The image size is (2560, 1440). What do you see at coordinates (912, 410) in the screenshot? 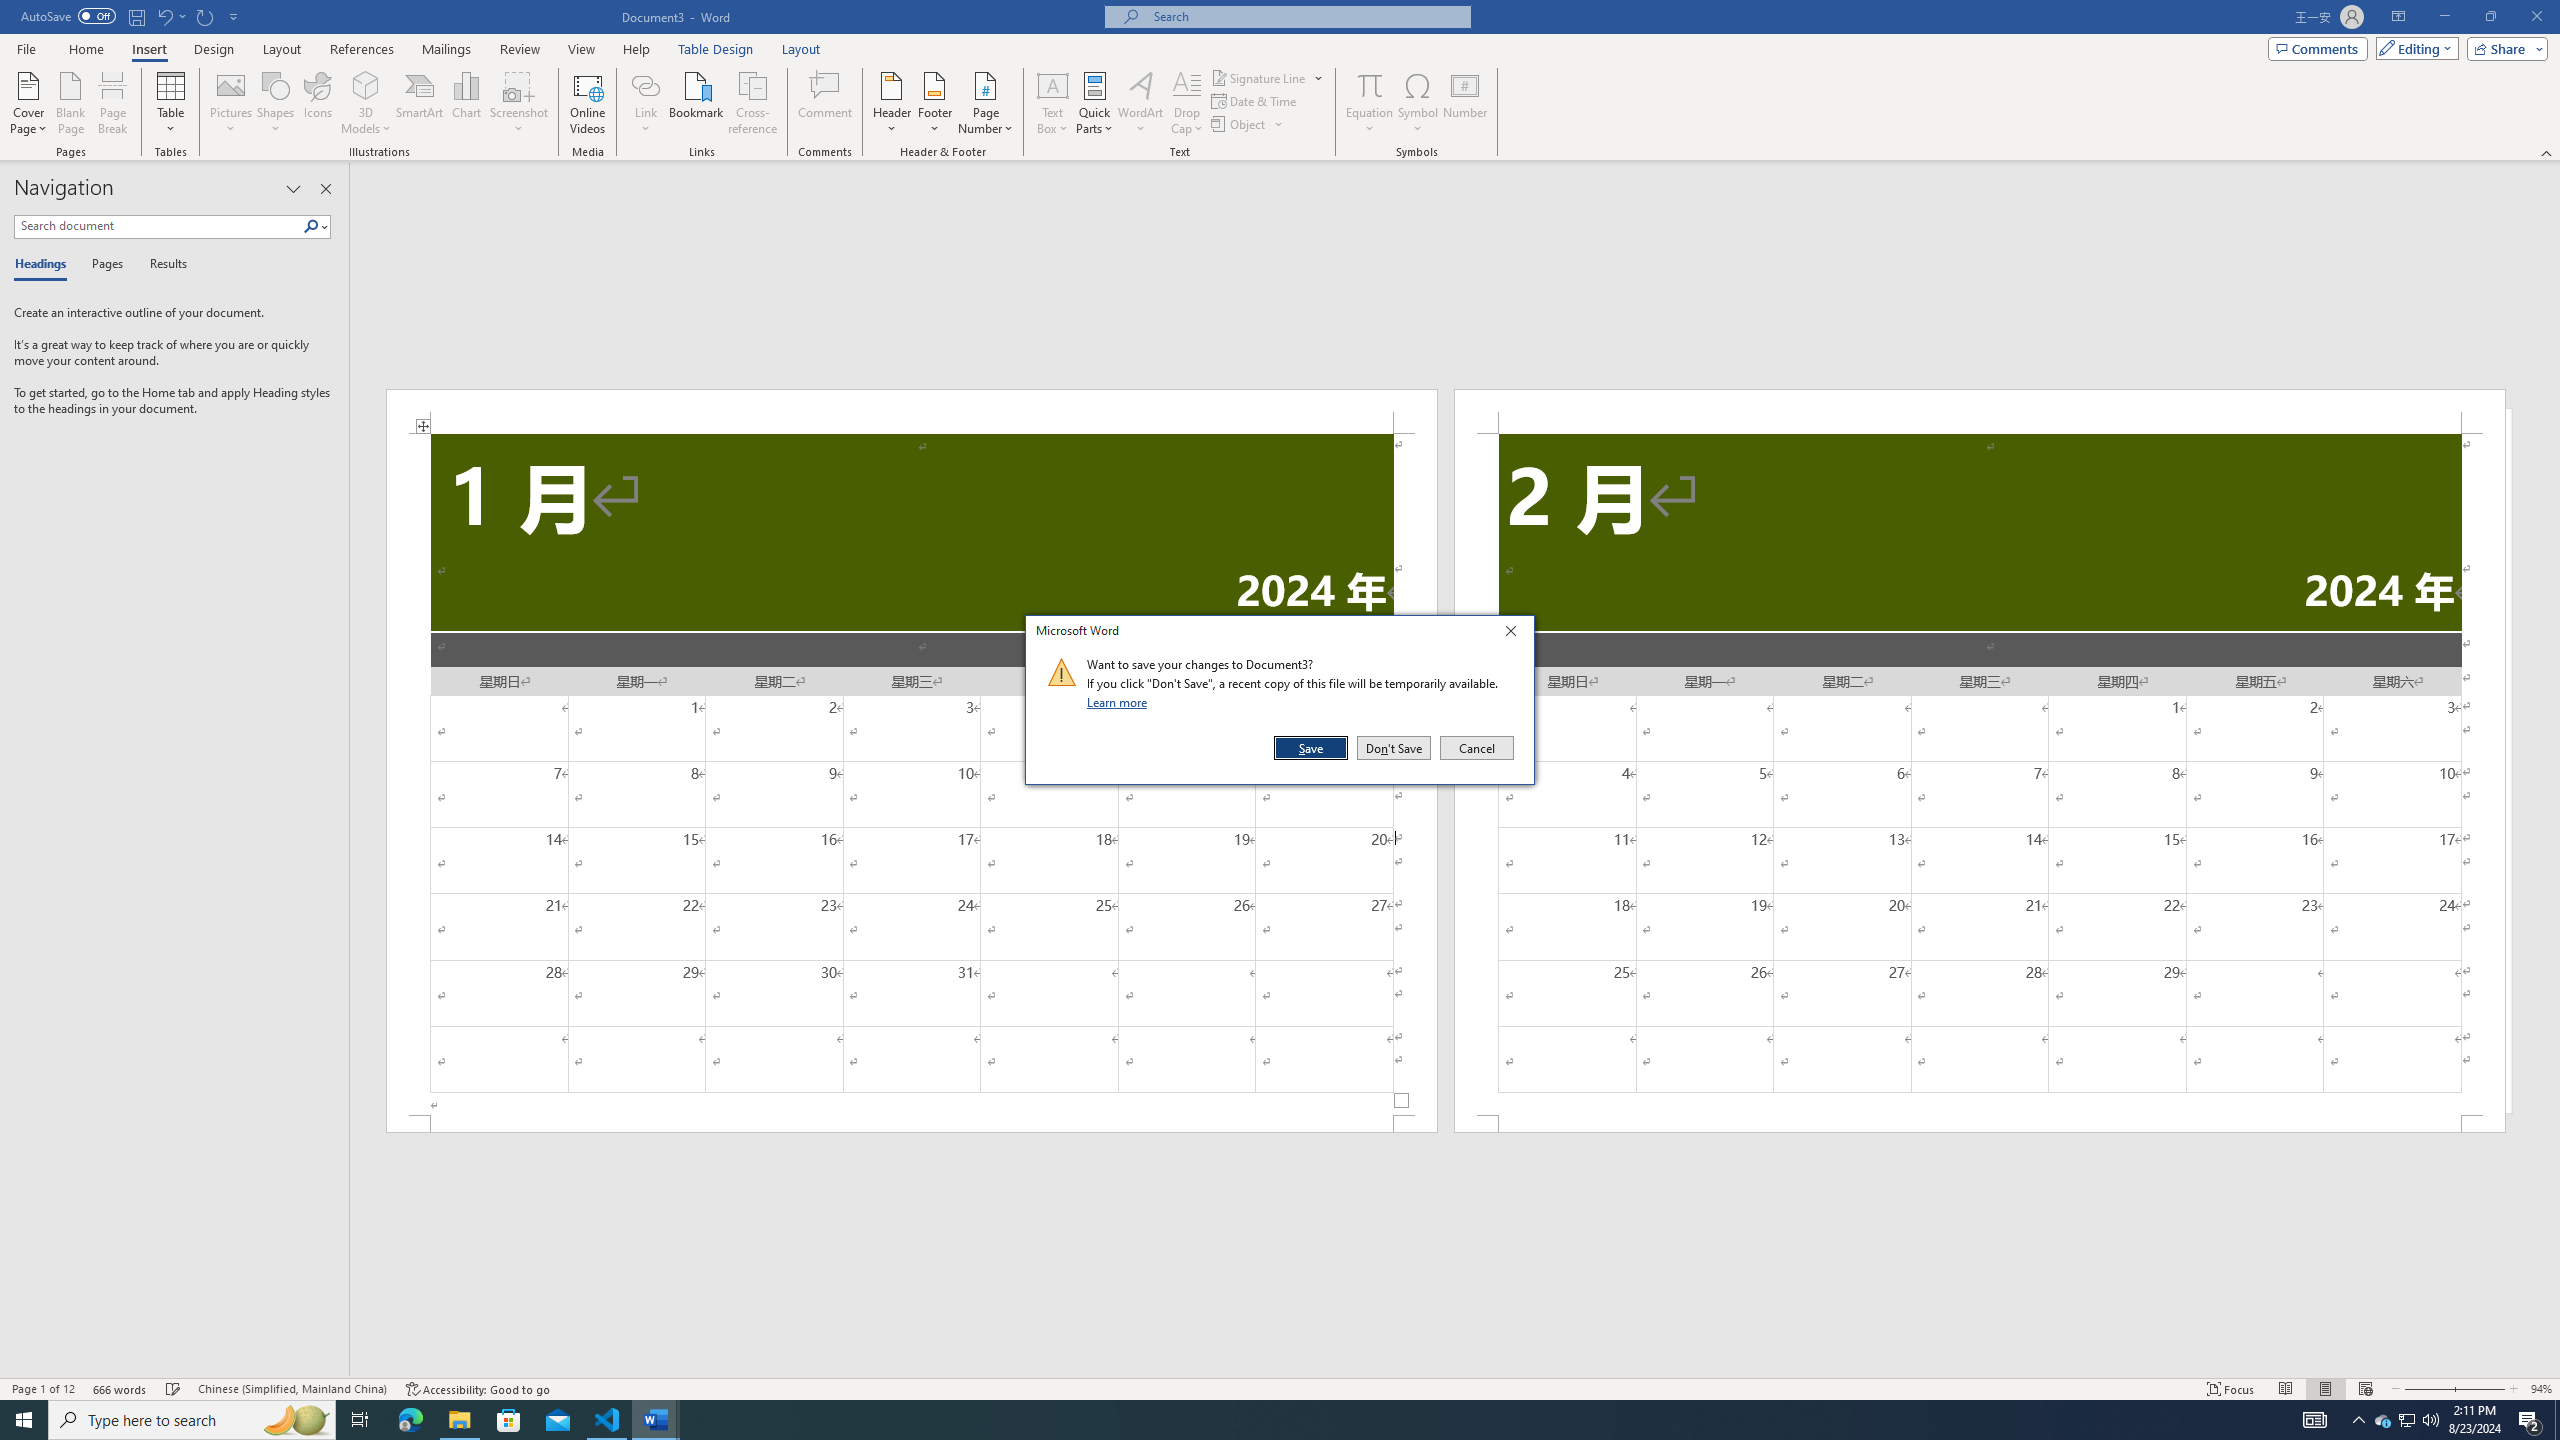
I see `Header -Section 1-` at bounding box center [912, 410].